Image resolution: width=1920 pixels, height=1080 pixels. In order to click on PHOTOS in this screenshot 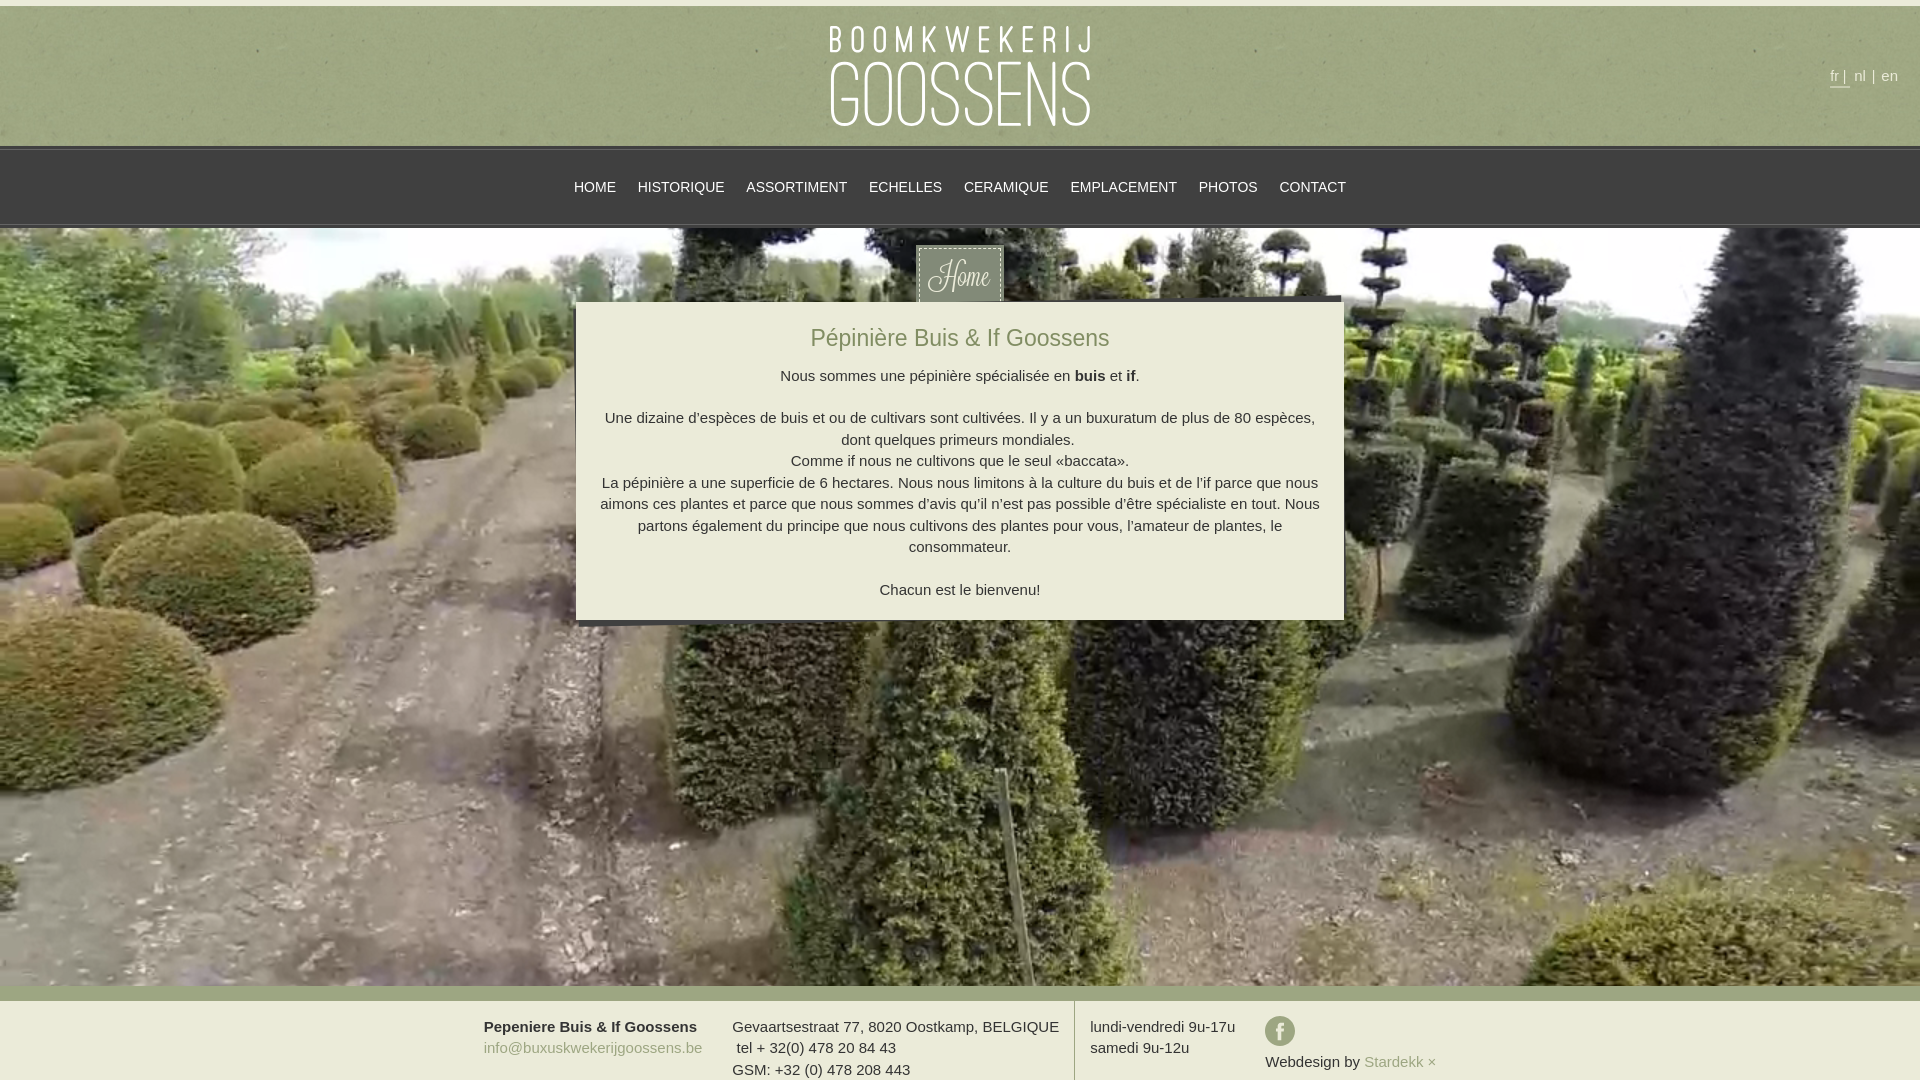, I will do `click(1228, 187)`.